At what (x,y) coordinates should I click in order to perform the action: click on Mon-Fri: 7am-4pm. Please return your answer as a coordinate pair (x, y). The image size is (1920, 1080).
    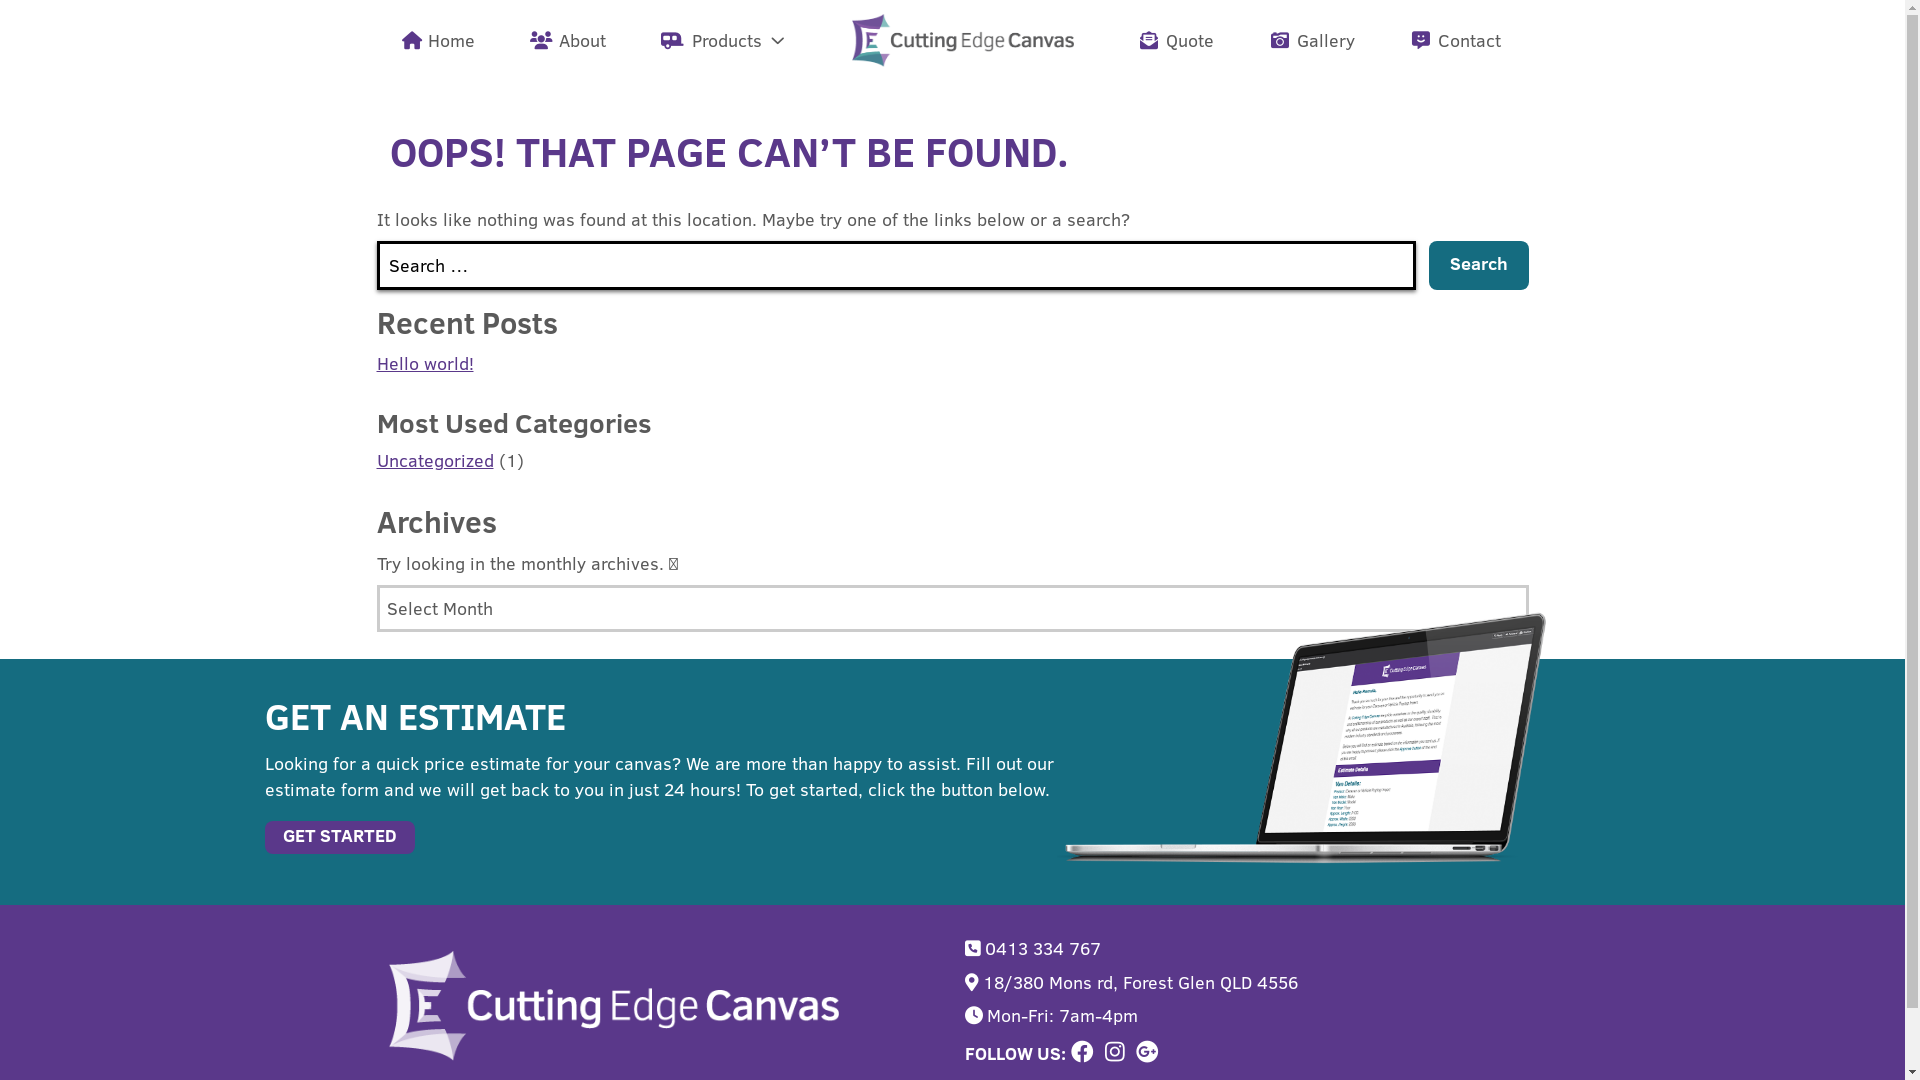
    Looking at the image, I should click on (1240, 1016).